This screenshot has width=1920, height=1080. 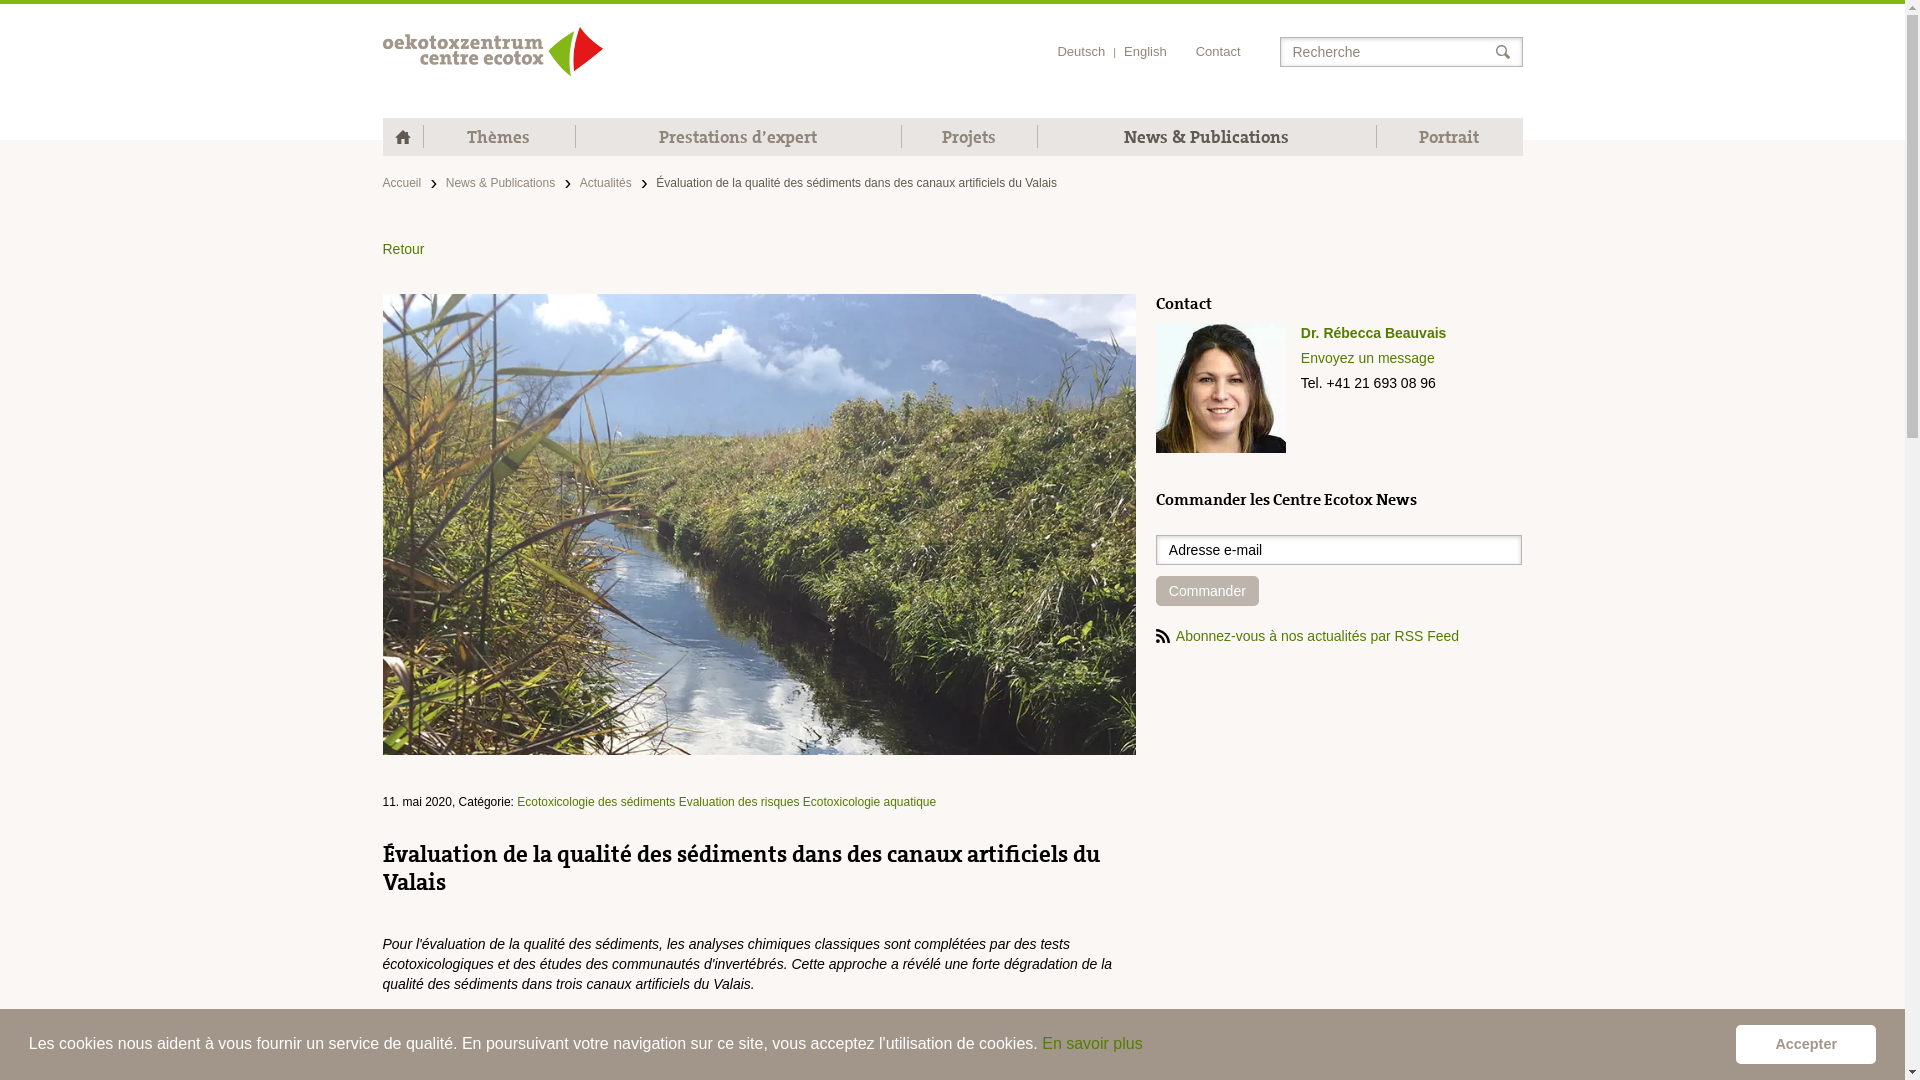 I want to click on Envoyez un message, so click(x=1412, y=358).